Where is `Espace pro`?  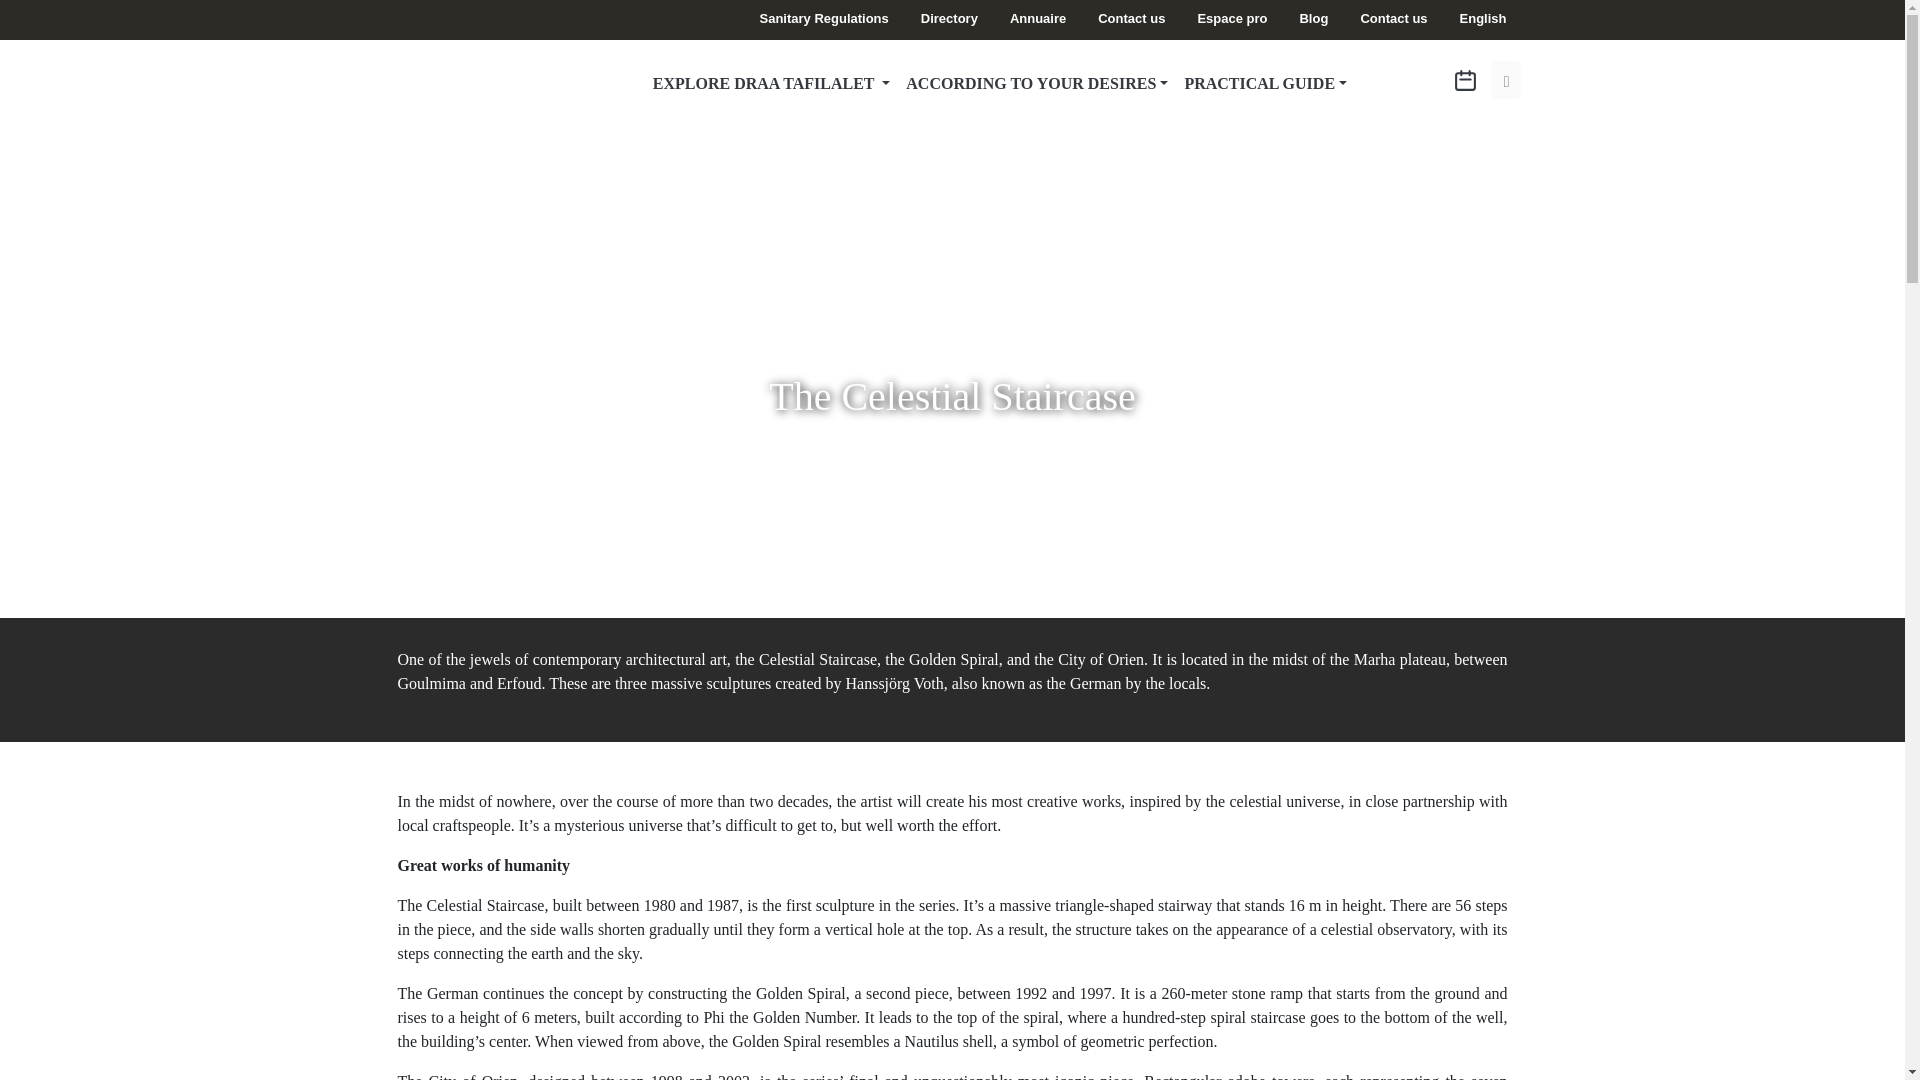 Espace pro is located at coordinates (1232, 18).